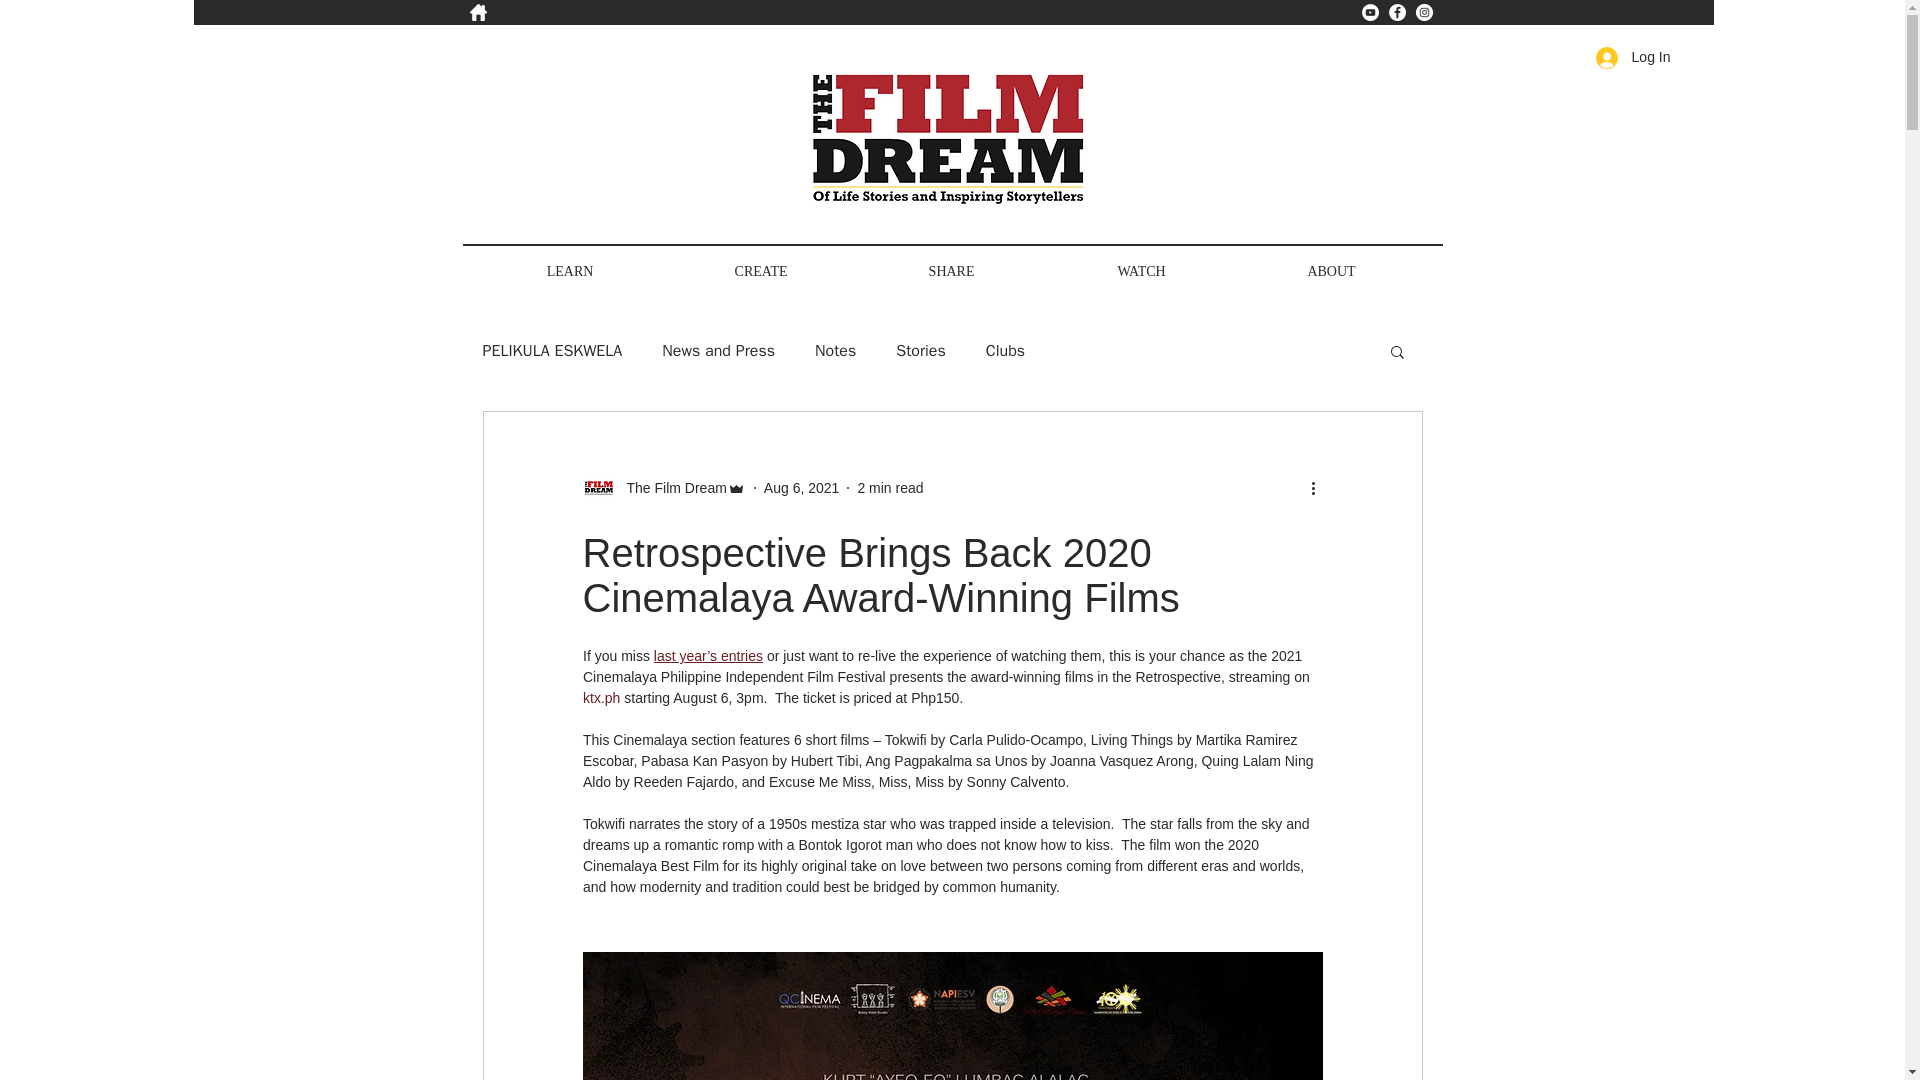 The image size is (1920, 1080). I want to click on Clubs, so click(1006, 350).